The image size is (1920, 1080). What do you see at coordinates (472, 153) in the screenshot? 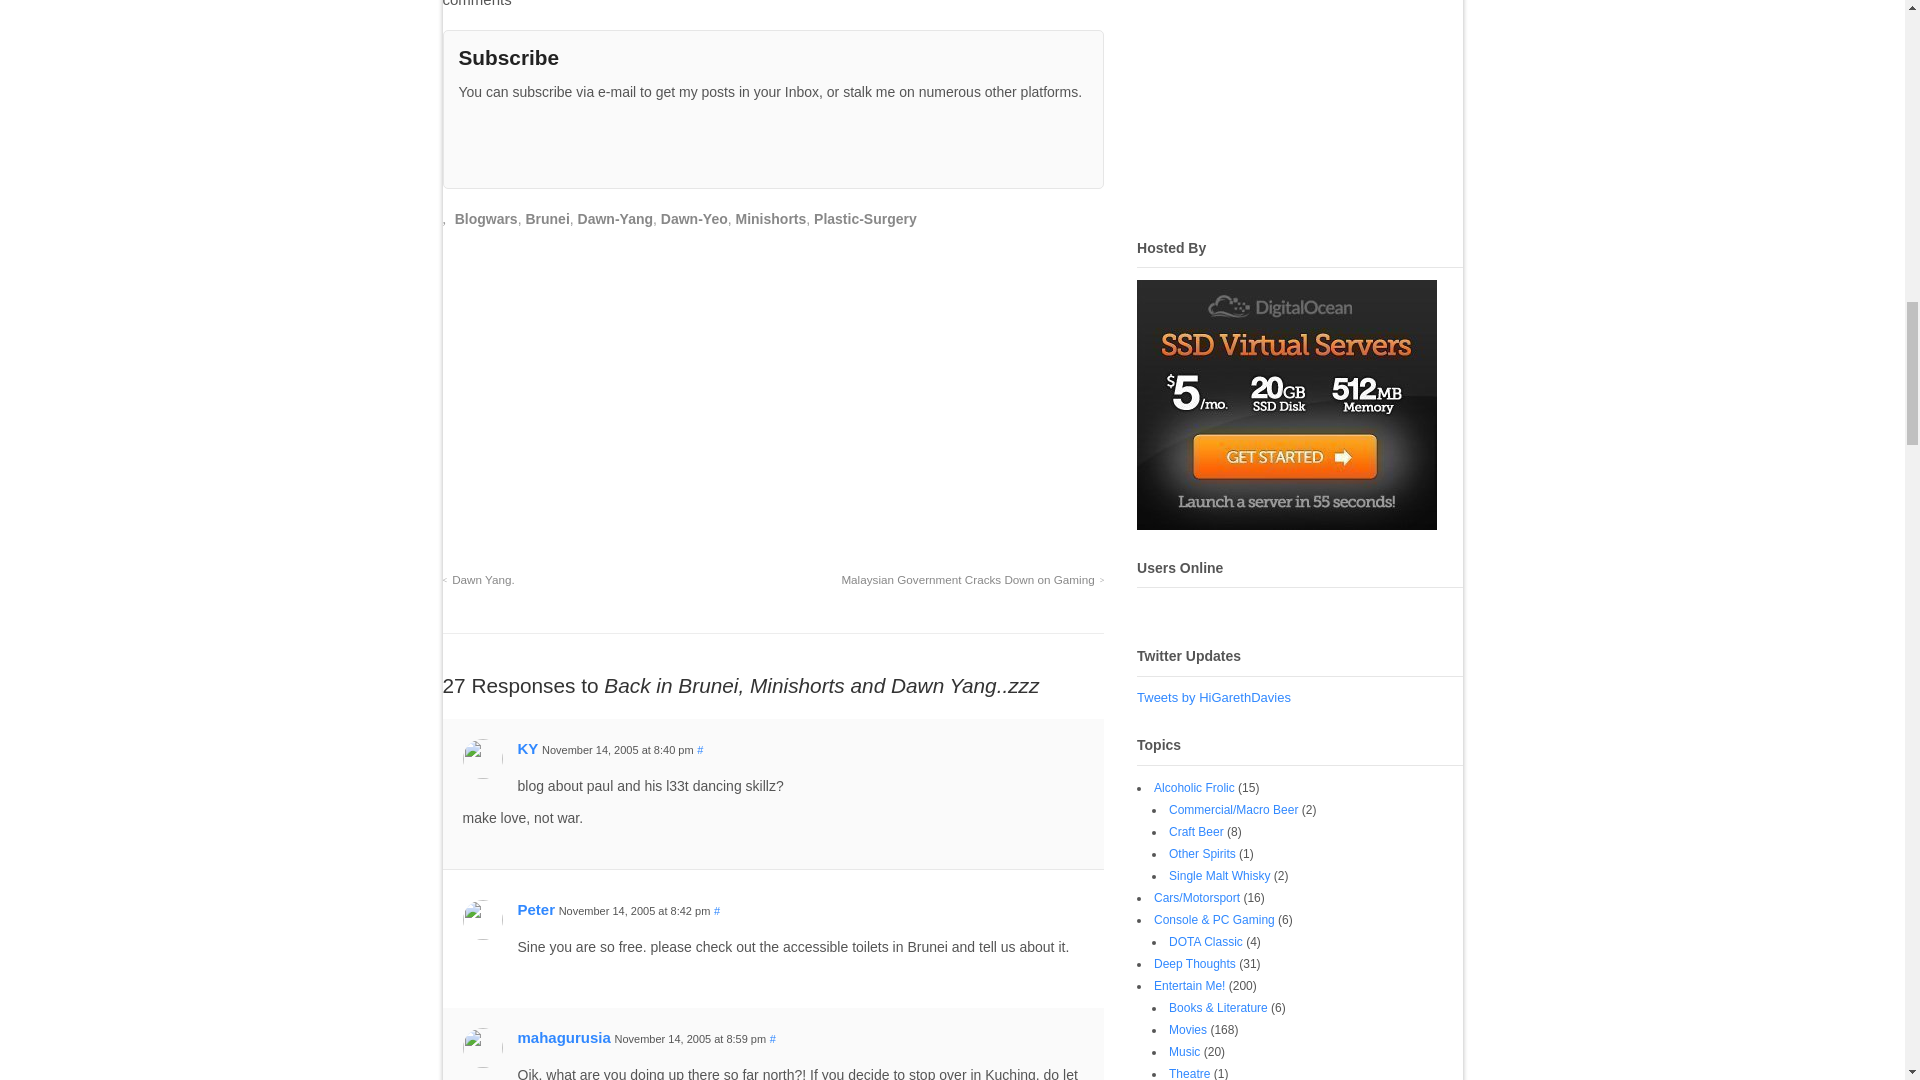
I see `RSS` at bounding box center [472, 153].